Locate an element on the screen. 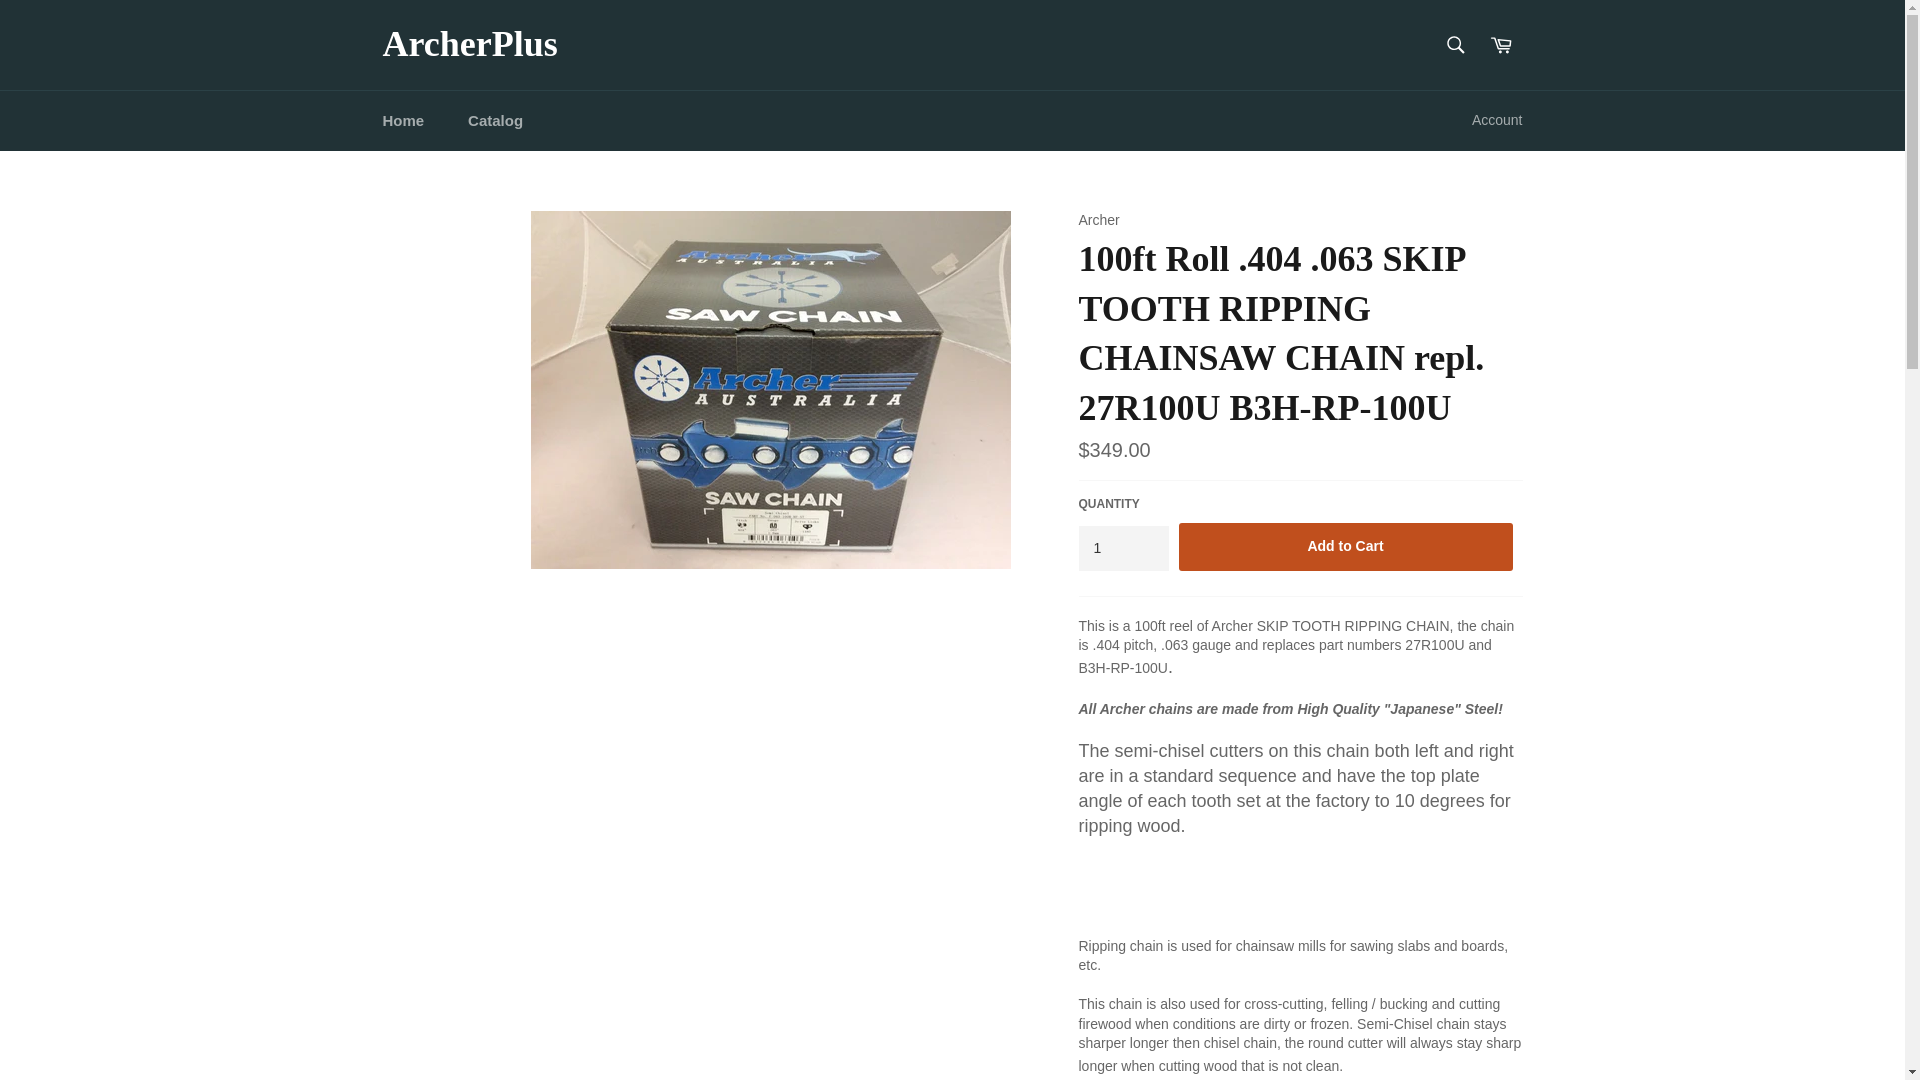 The height and width of the screenshot is (1080, 1920). Add to Cart is located at coordinates (1345, 546).